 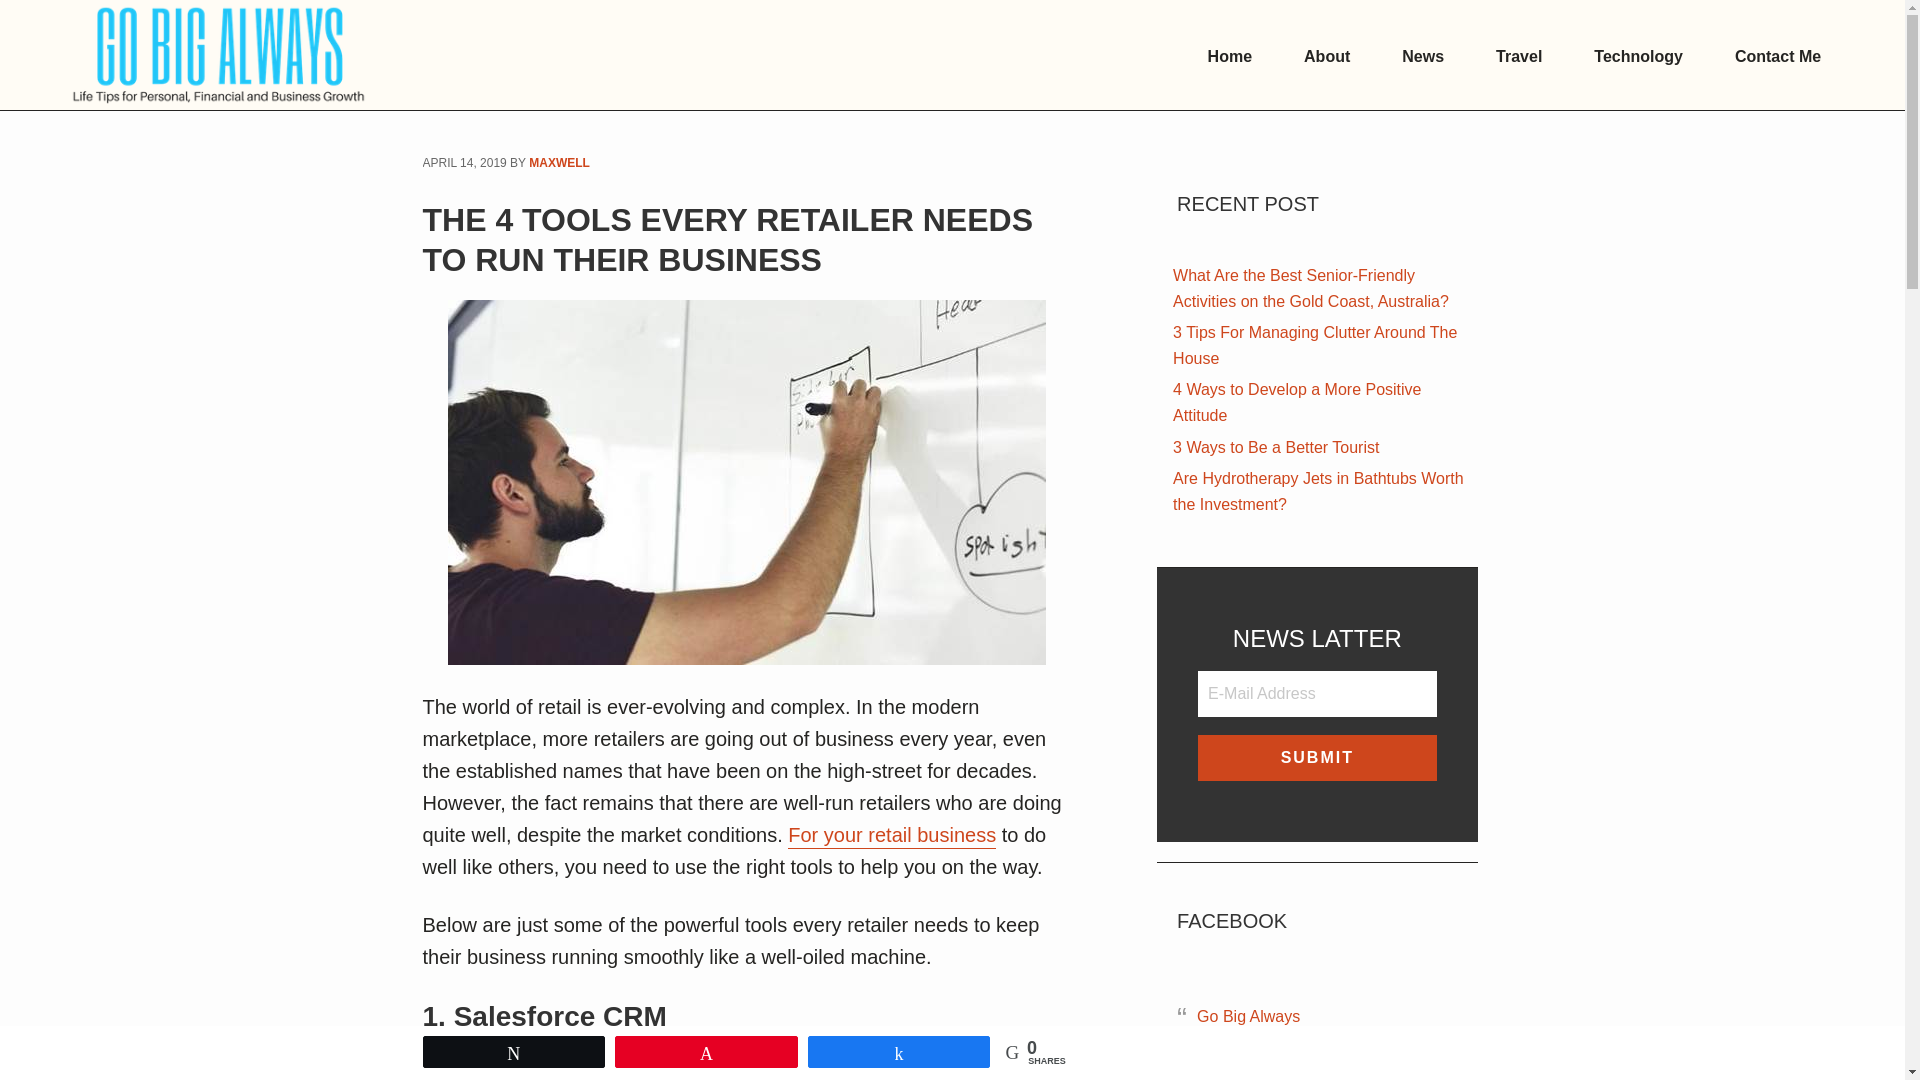 I want to click on Home, so click(x=1230, y=58).